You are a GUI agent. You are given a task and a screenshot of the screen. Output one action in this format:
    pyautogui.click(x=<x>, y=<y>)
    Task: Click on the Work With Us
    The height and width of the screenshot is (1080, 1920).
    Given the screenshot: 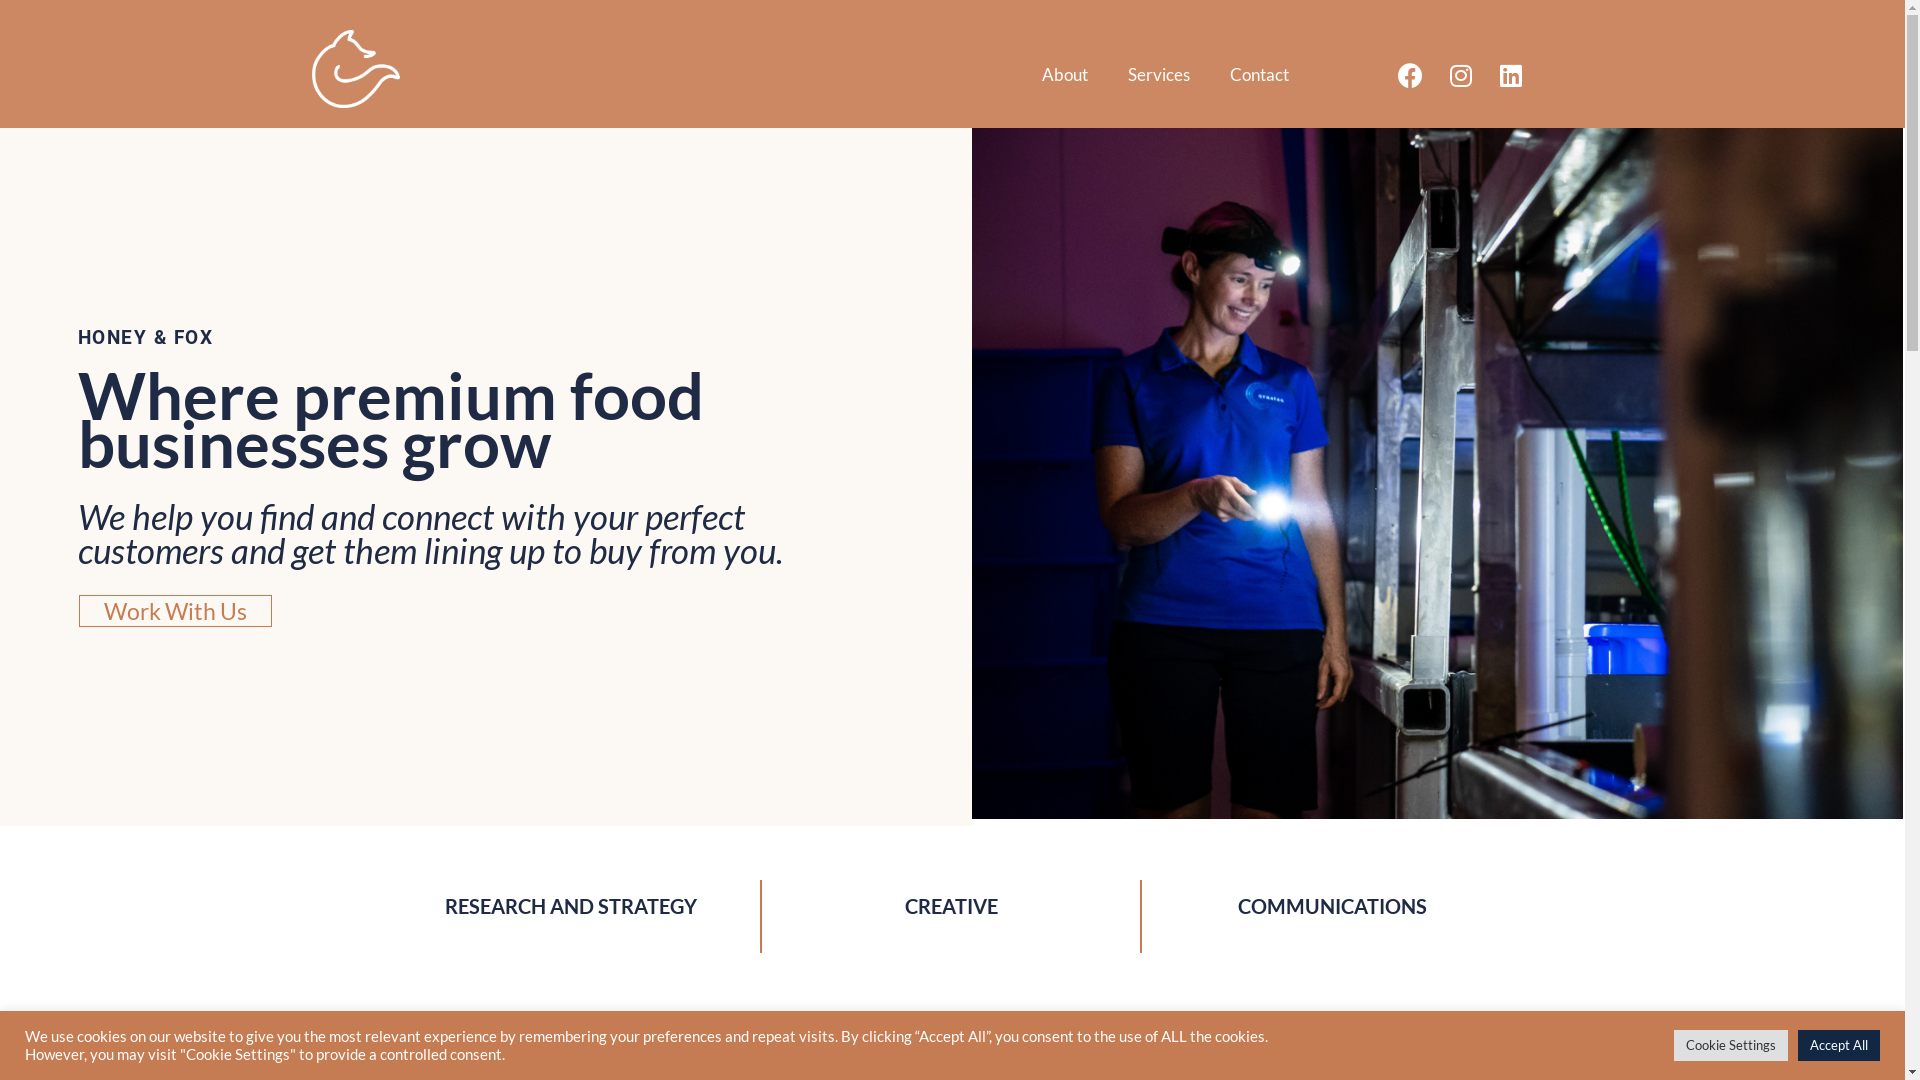 What is the action you would take?
    pyautogui.click(x=176, y=611)
    